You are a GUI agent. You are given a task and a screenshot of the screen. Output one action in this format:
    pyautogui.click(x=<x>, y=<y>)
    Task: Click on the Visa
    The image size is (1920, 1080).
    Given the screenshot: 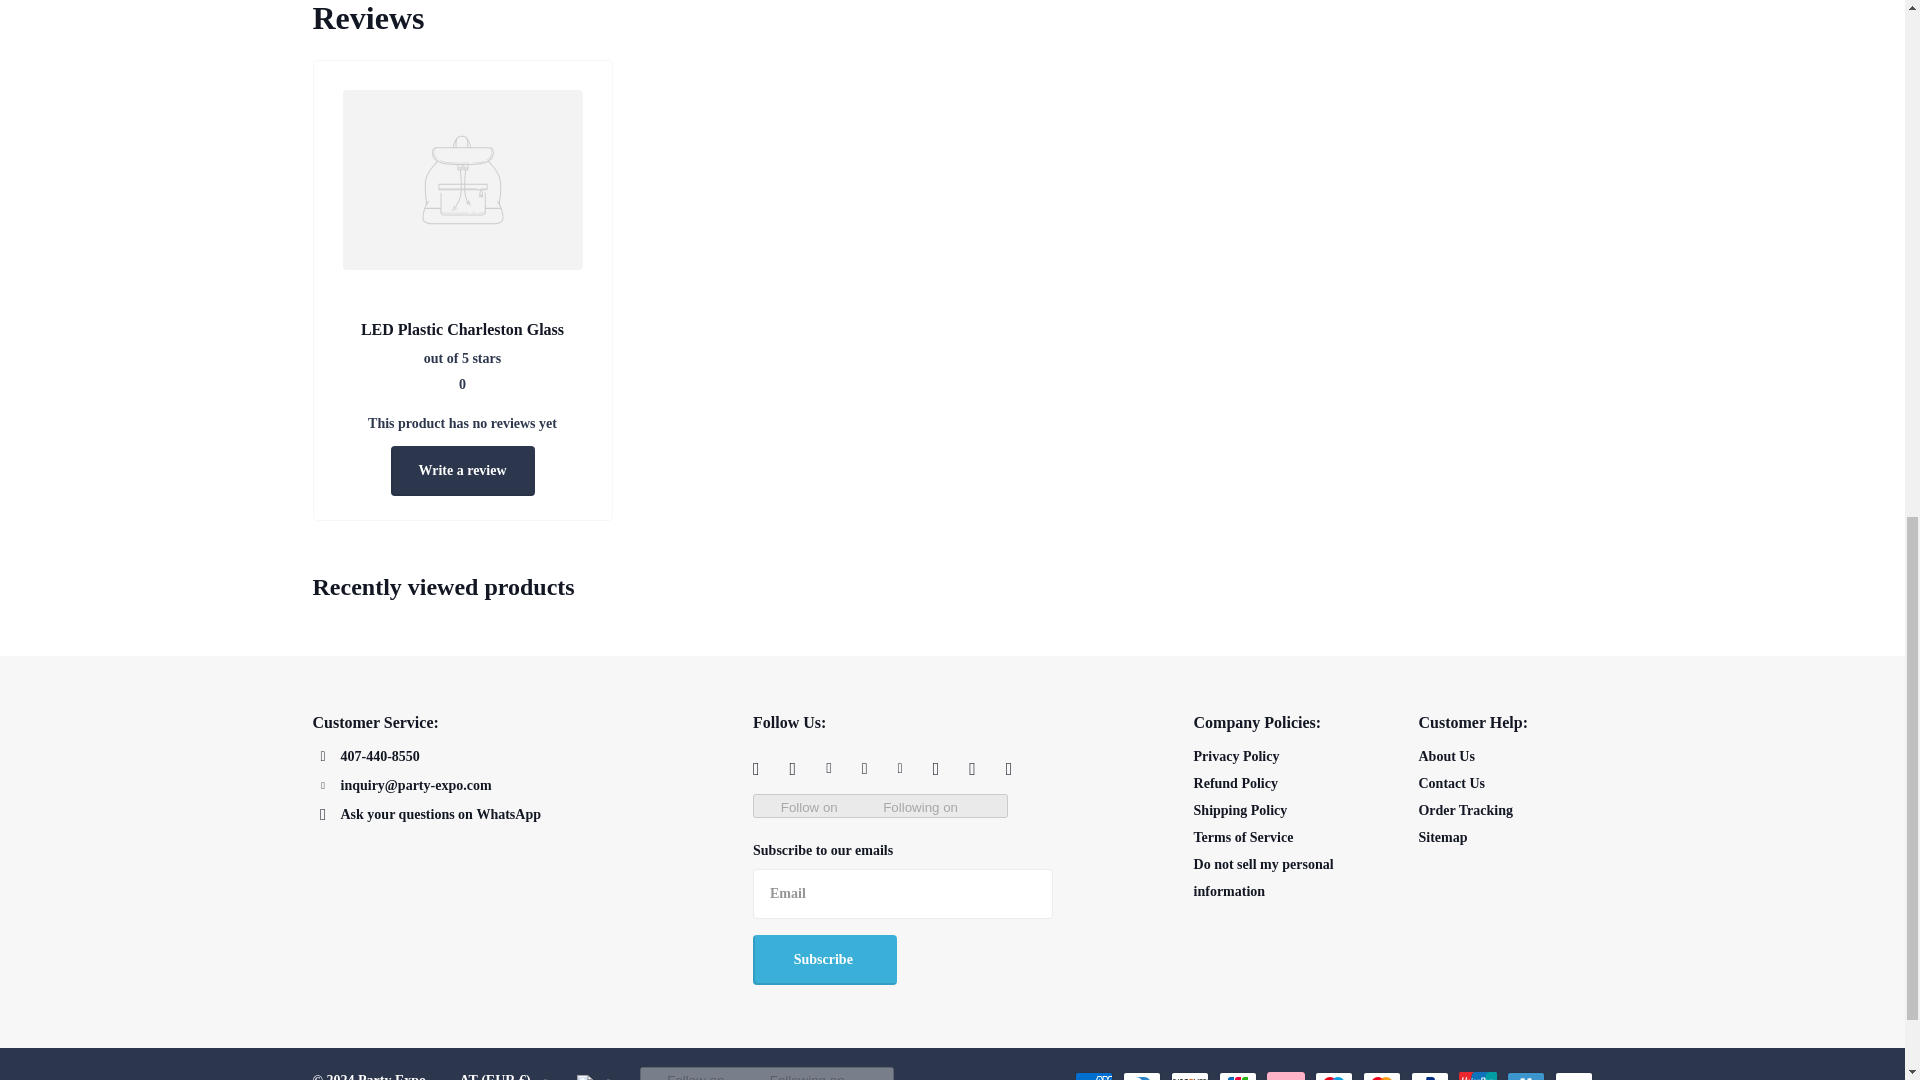 What is the action you would take?
    pyautogui.click(x=1572, y=1076)
    